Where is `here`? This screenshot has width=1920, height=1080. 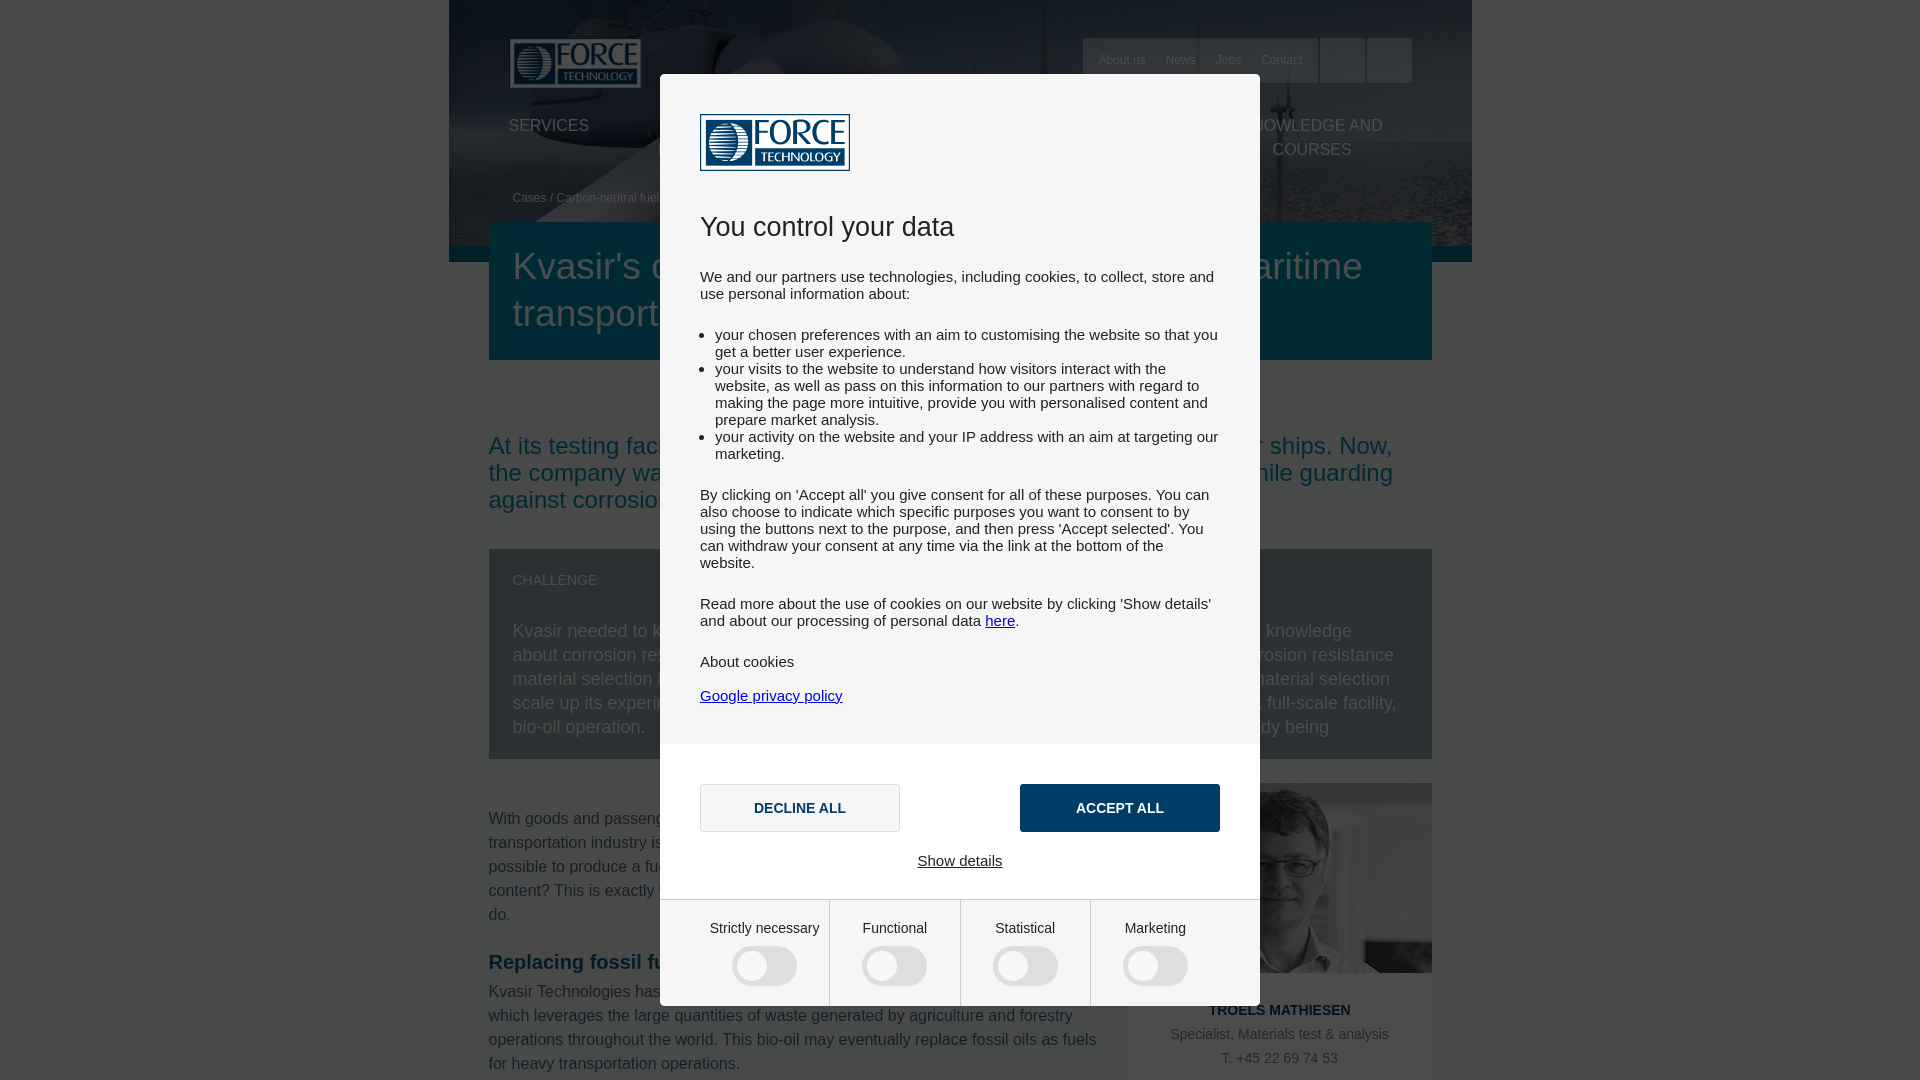 here is located at coordinates (1000, 620).